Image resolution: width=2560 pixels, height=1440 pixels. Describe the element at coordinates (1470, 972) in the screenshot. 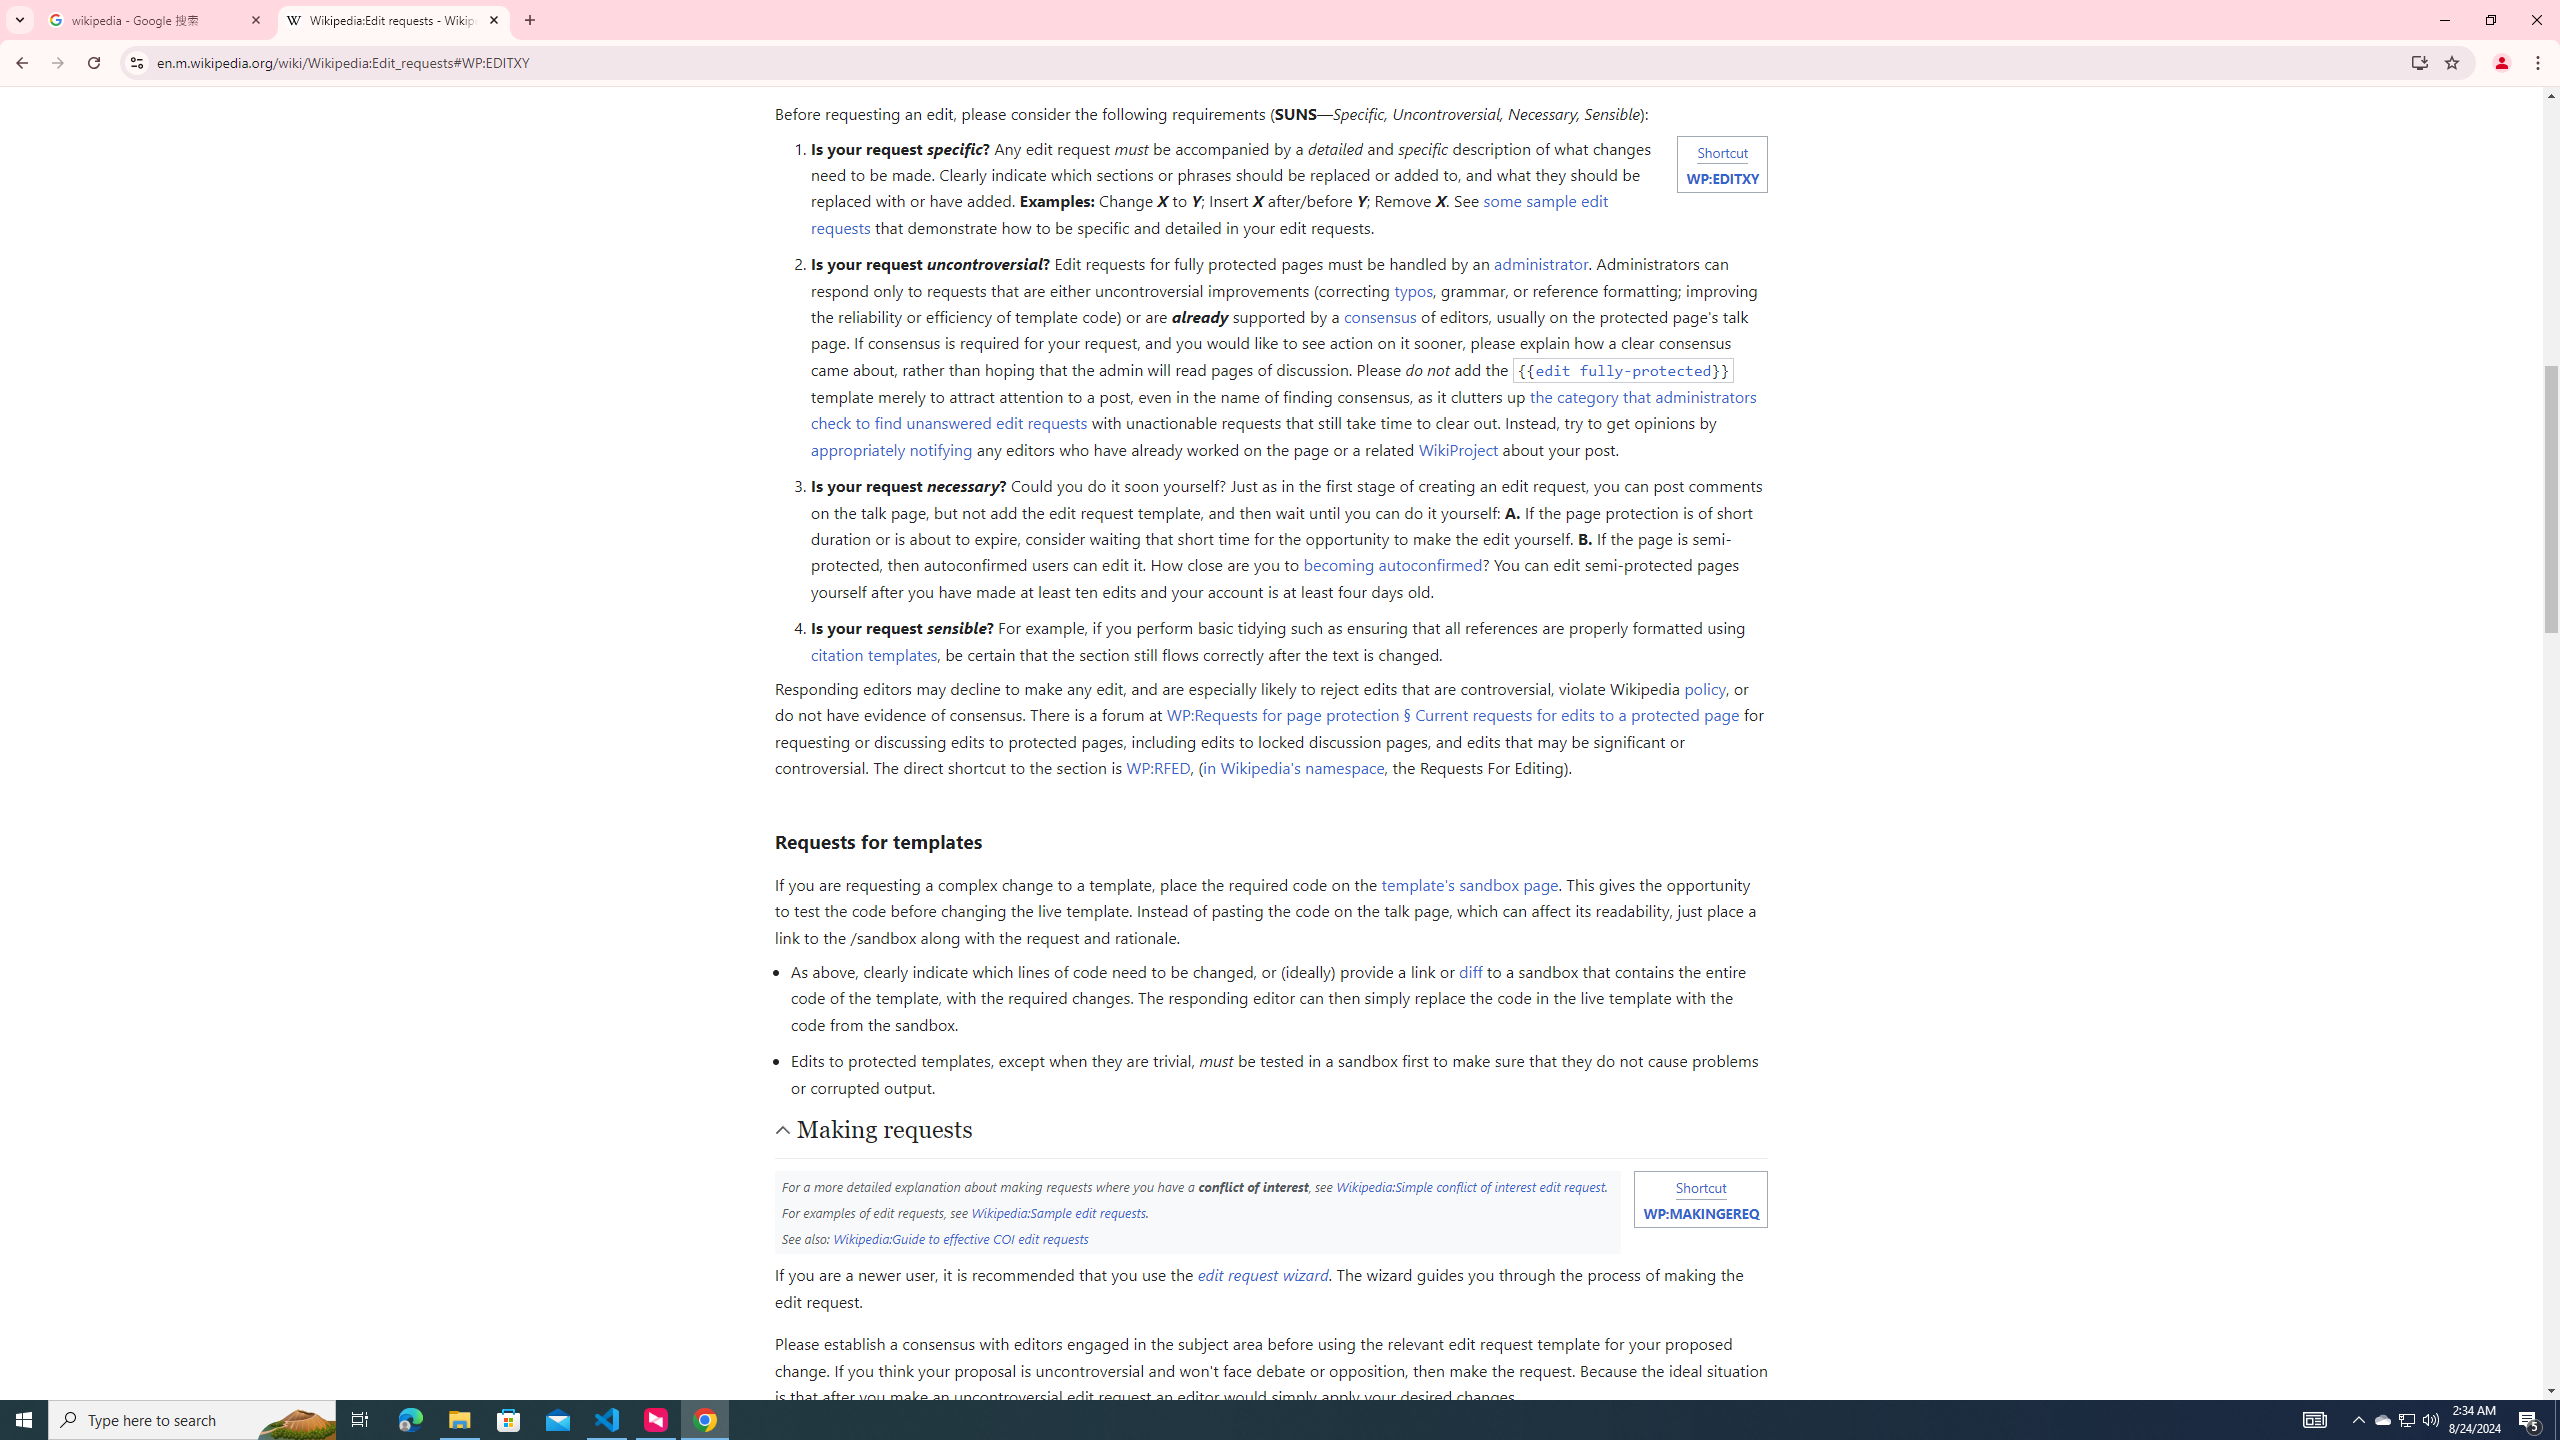

I see `diff` at that location.